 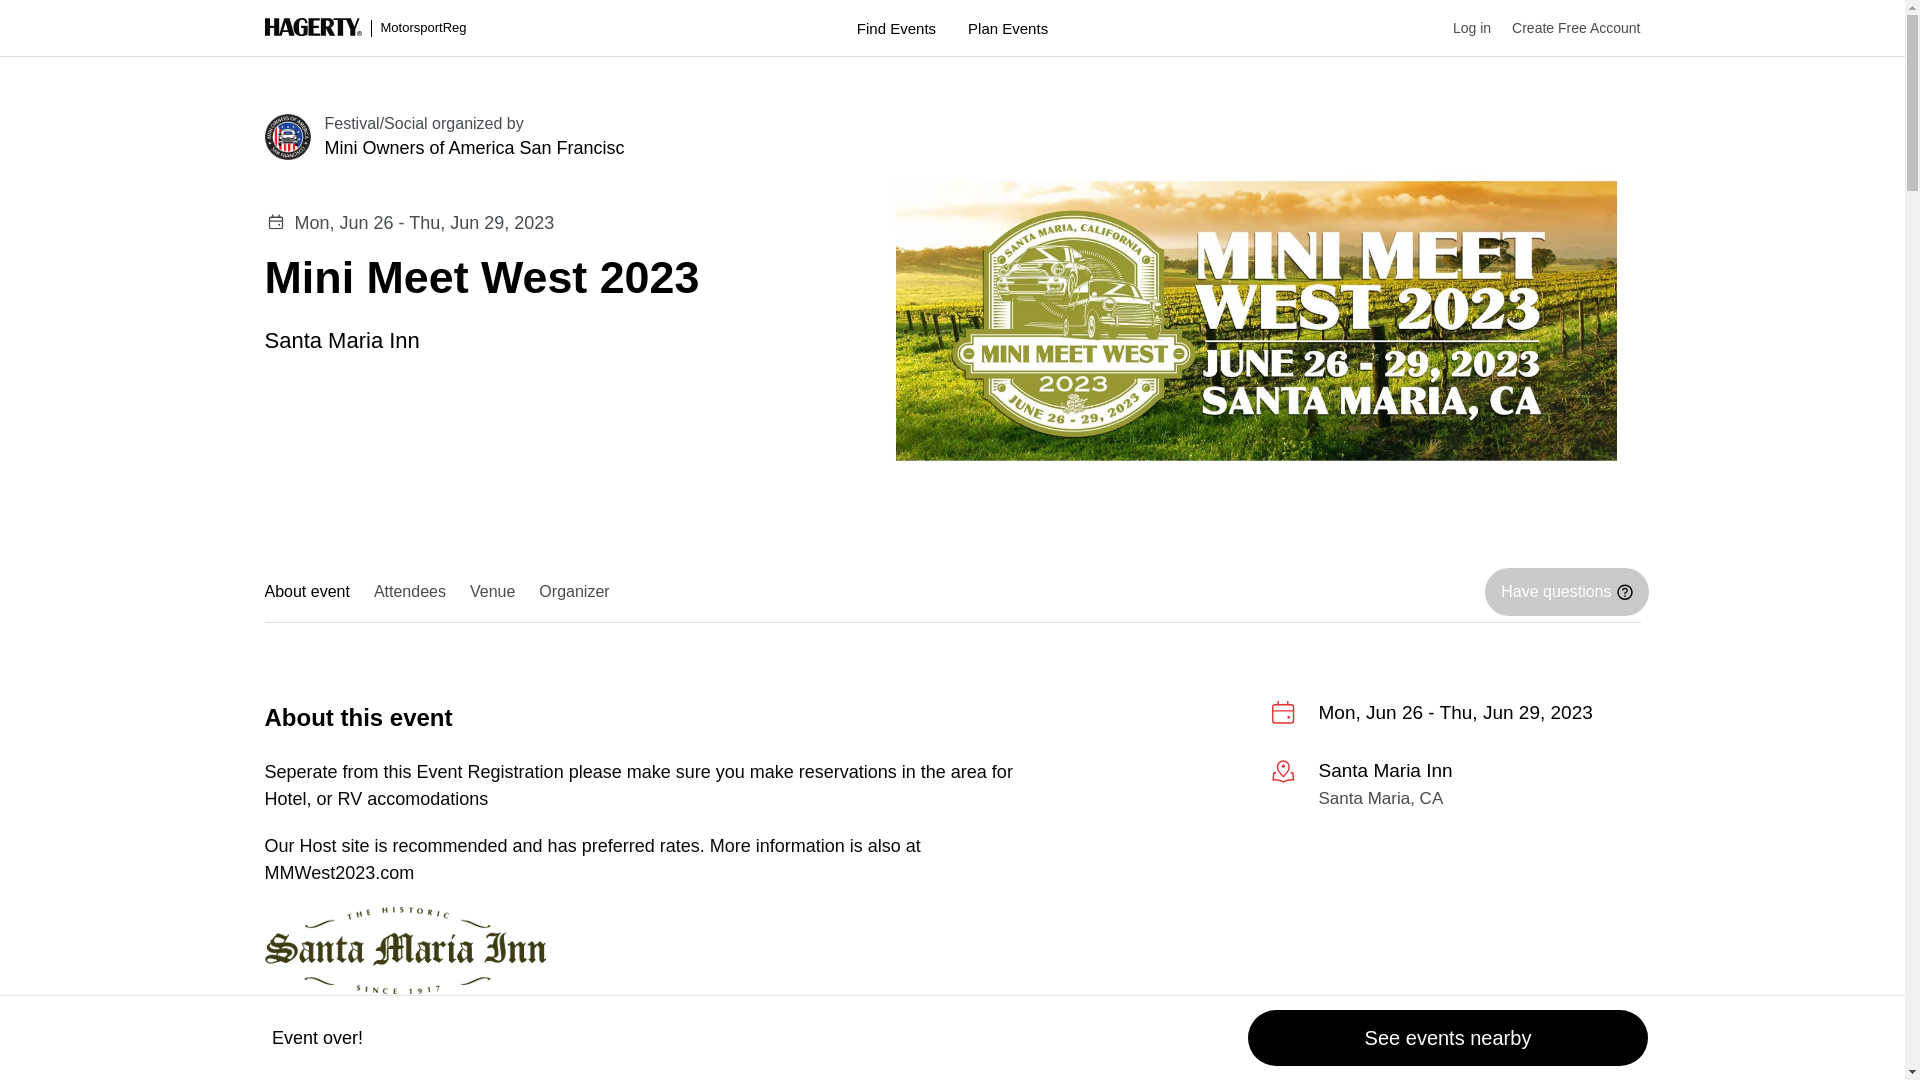 What do you see at coordinates (1462, 28) in the screenshot?
I see `Log in` at bounding box center [1462, 28].